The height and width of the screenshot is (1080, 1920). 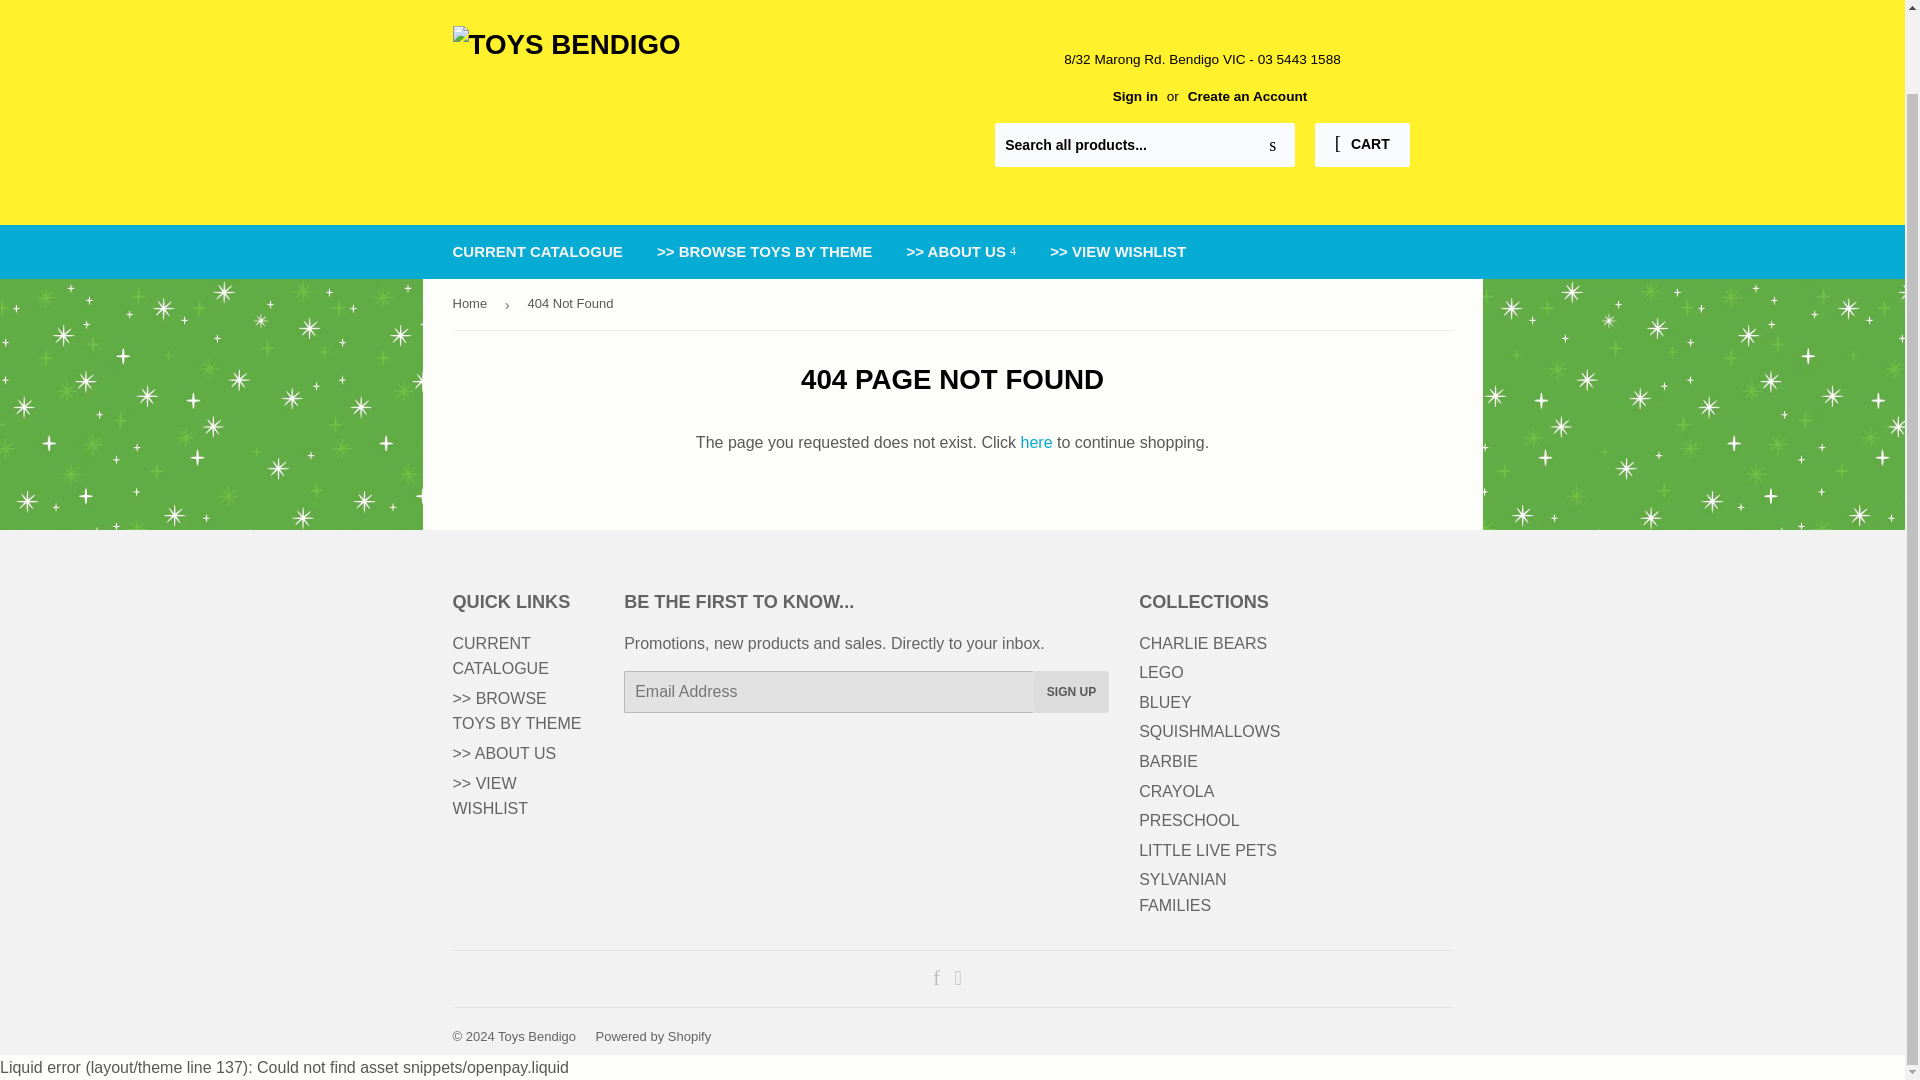 What do you see at coordinates (1248, 96) in the screenshot?
I see `Create an Account` at bounding box center [1248, 96].